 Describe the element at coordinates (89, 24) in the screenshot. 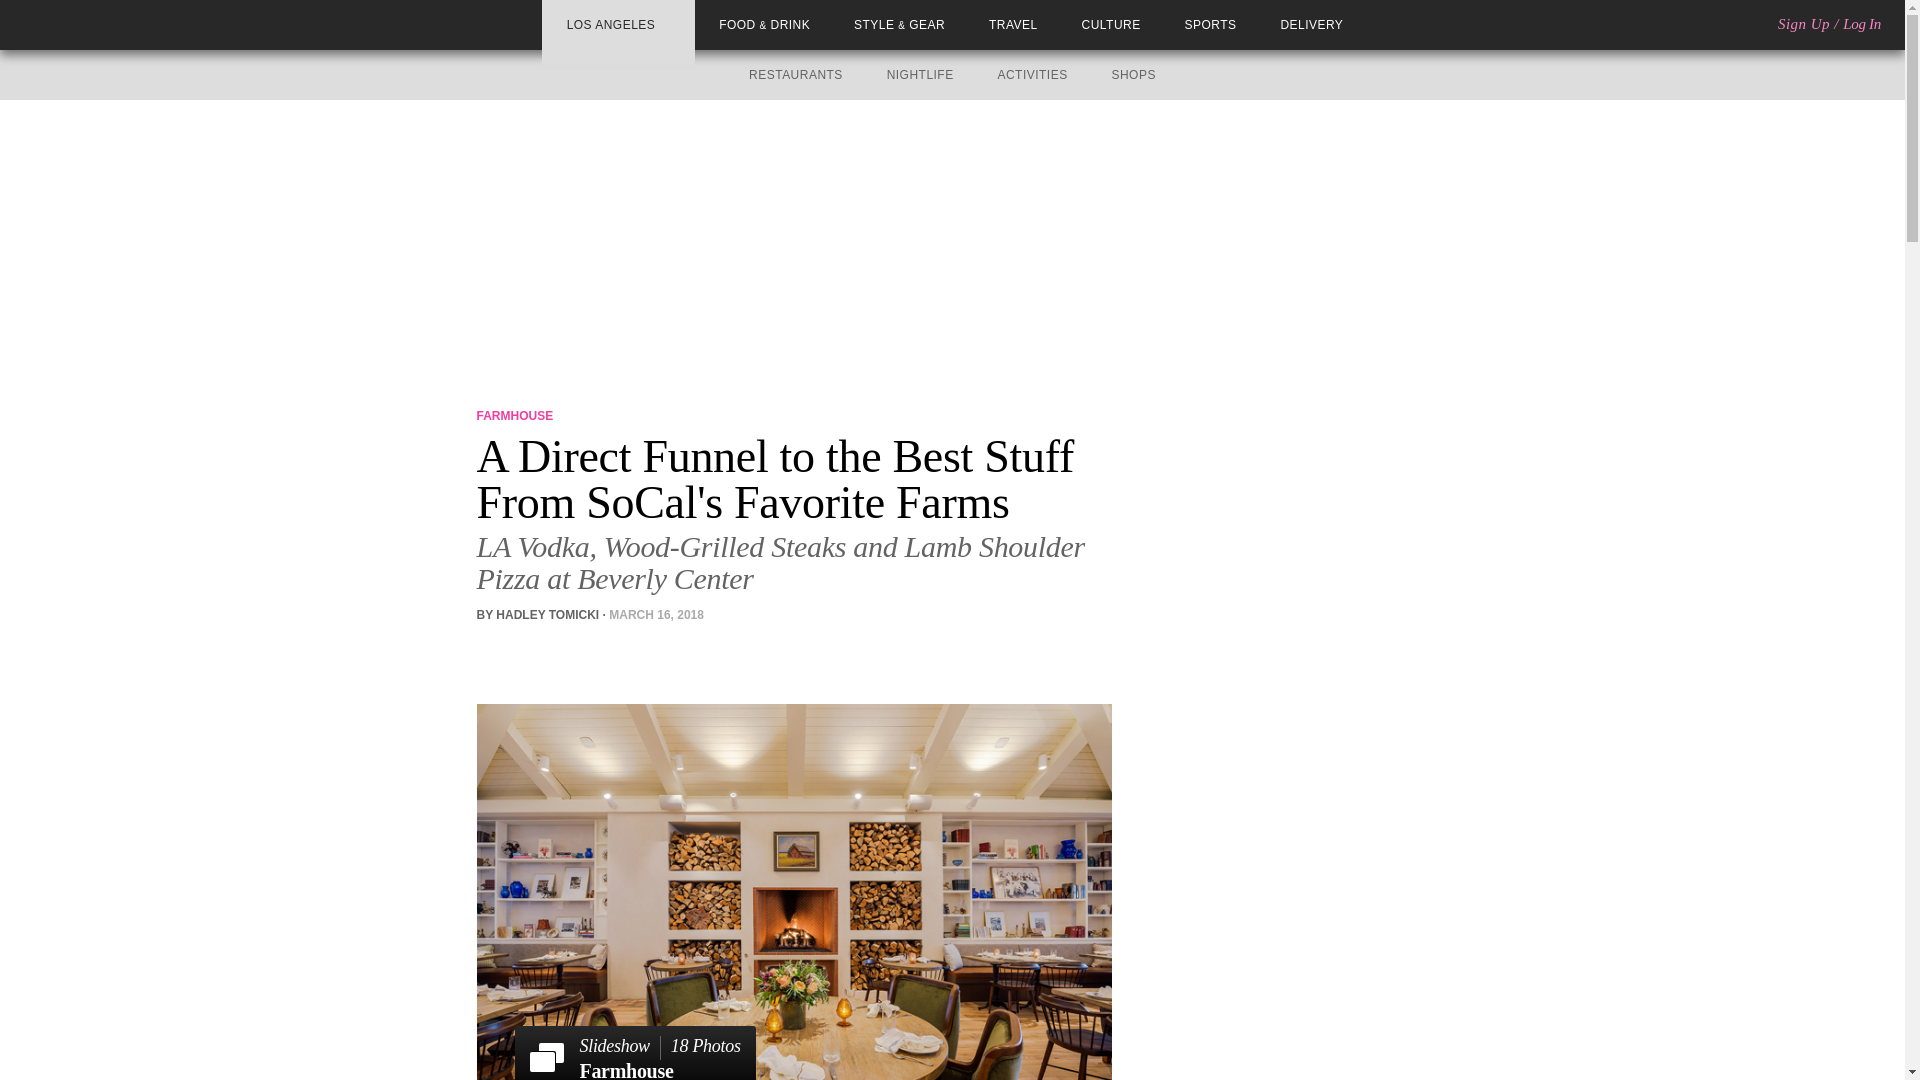

I see `UrbanDaddy` at that location.